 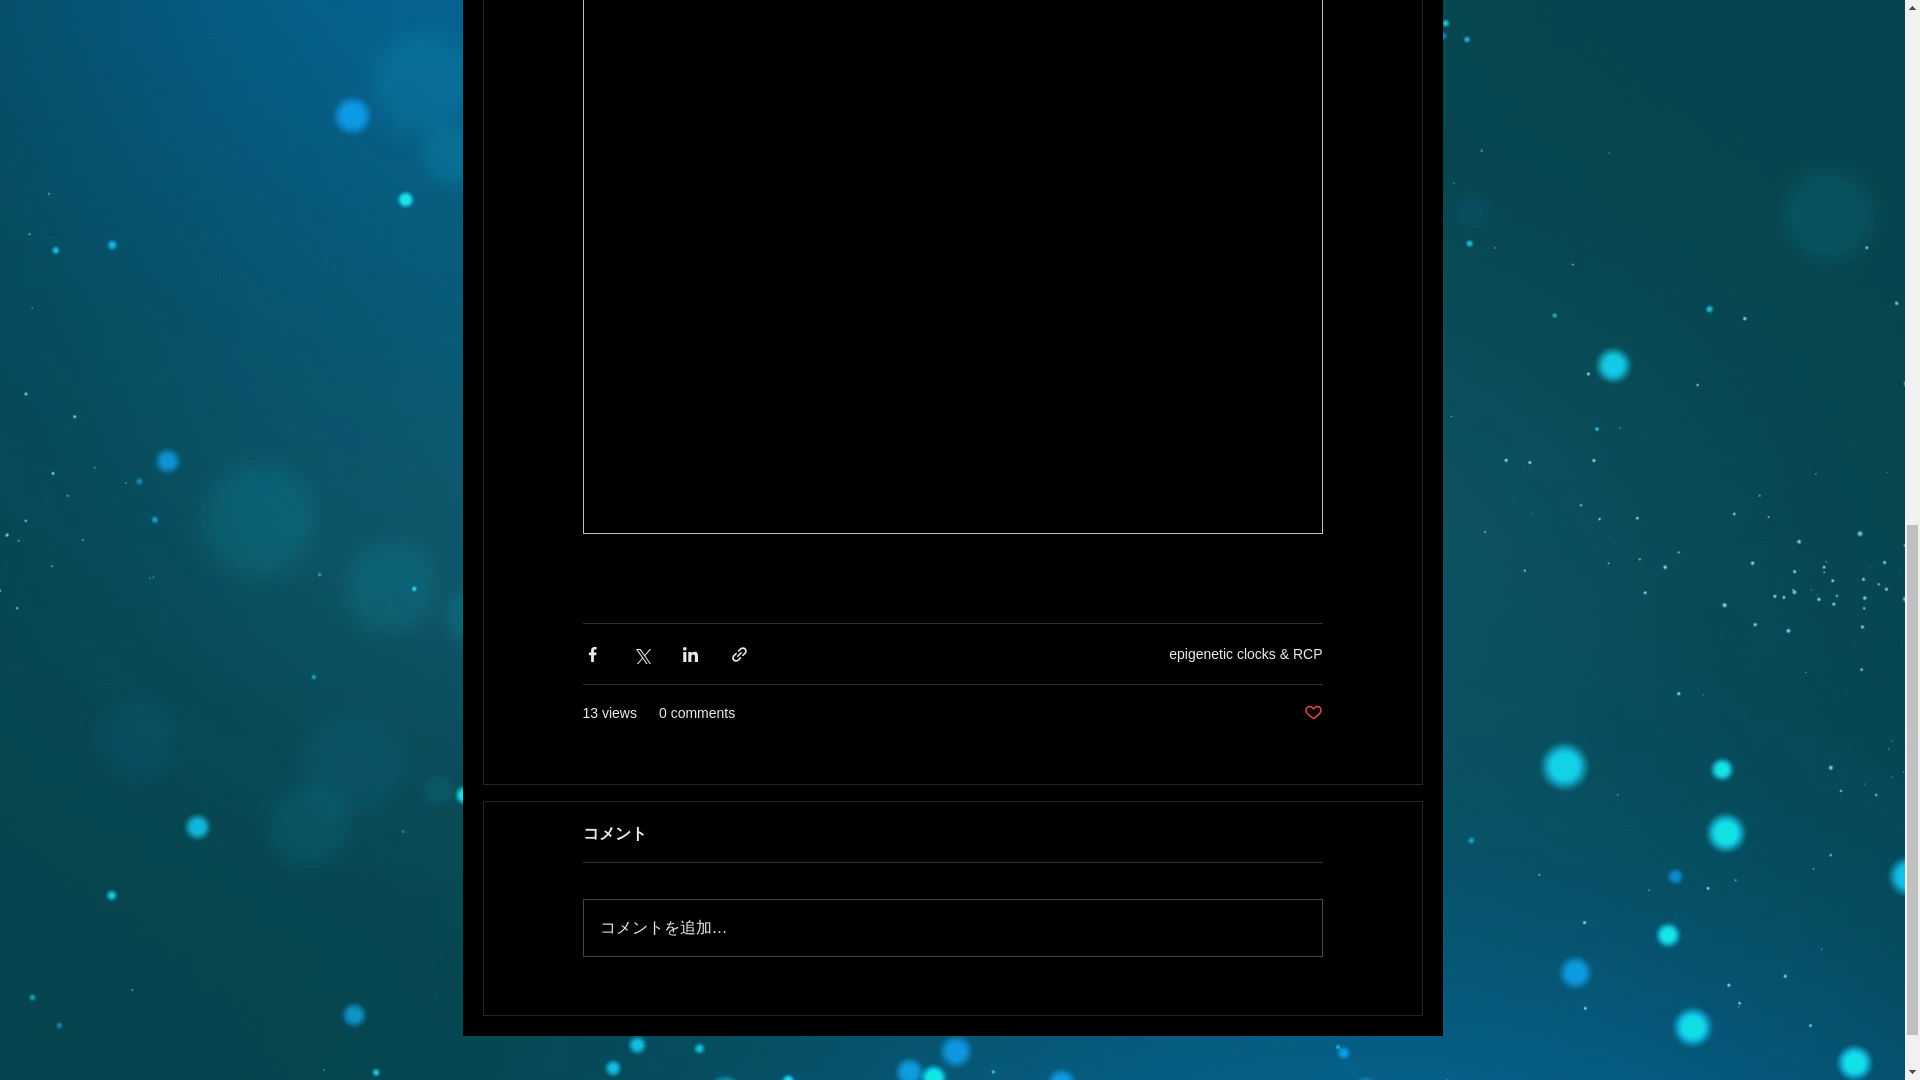 I want to click on Post not marked as liked, so click(x=1312, y=713).